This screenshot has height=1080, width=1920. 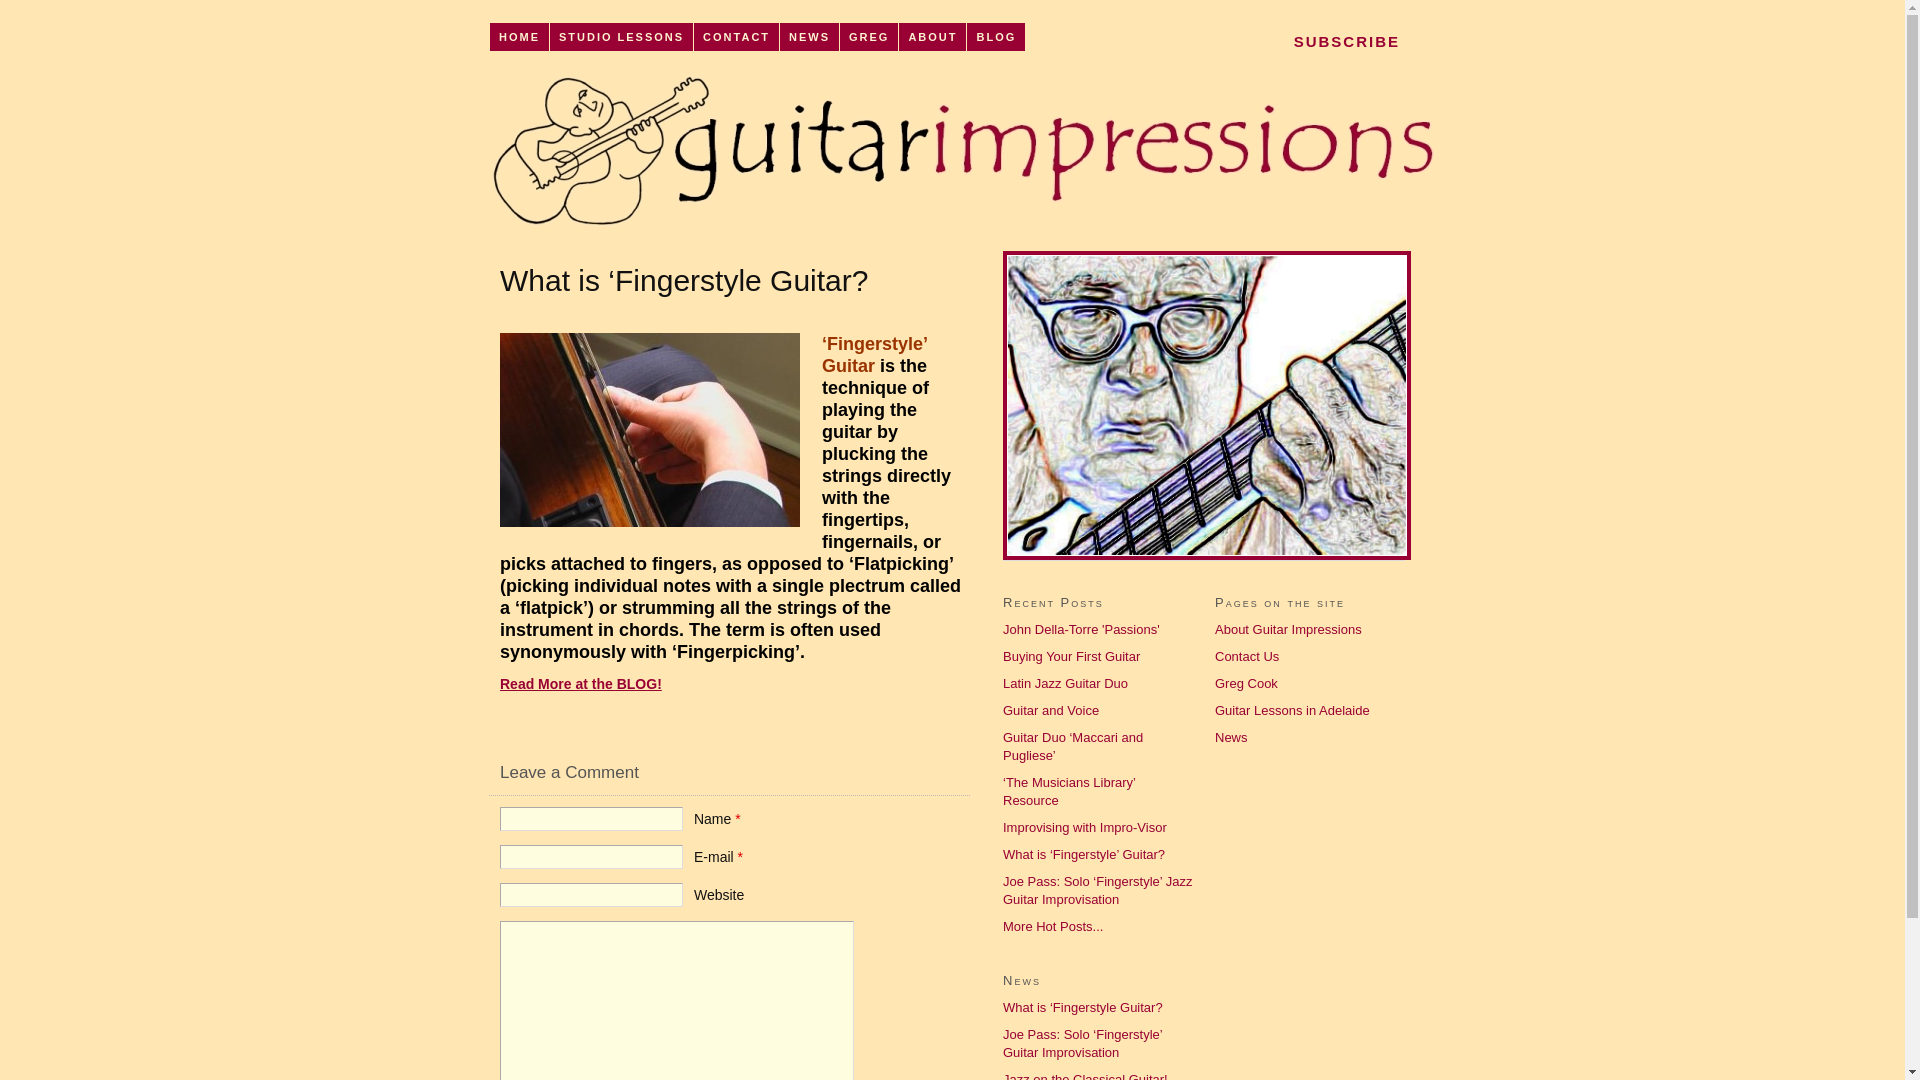 I want to click on STUDIO LESSONS, so click(x=622, y=37).